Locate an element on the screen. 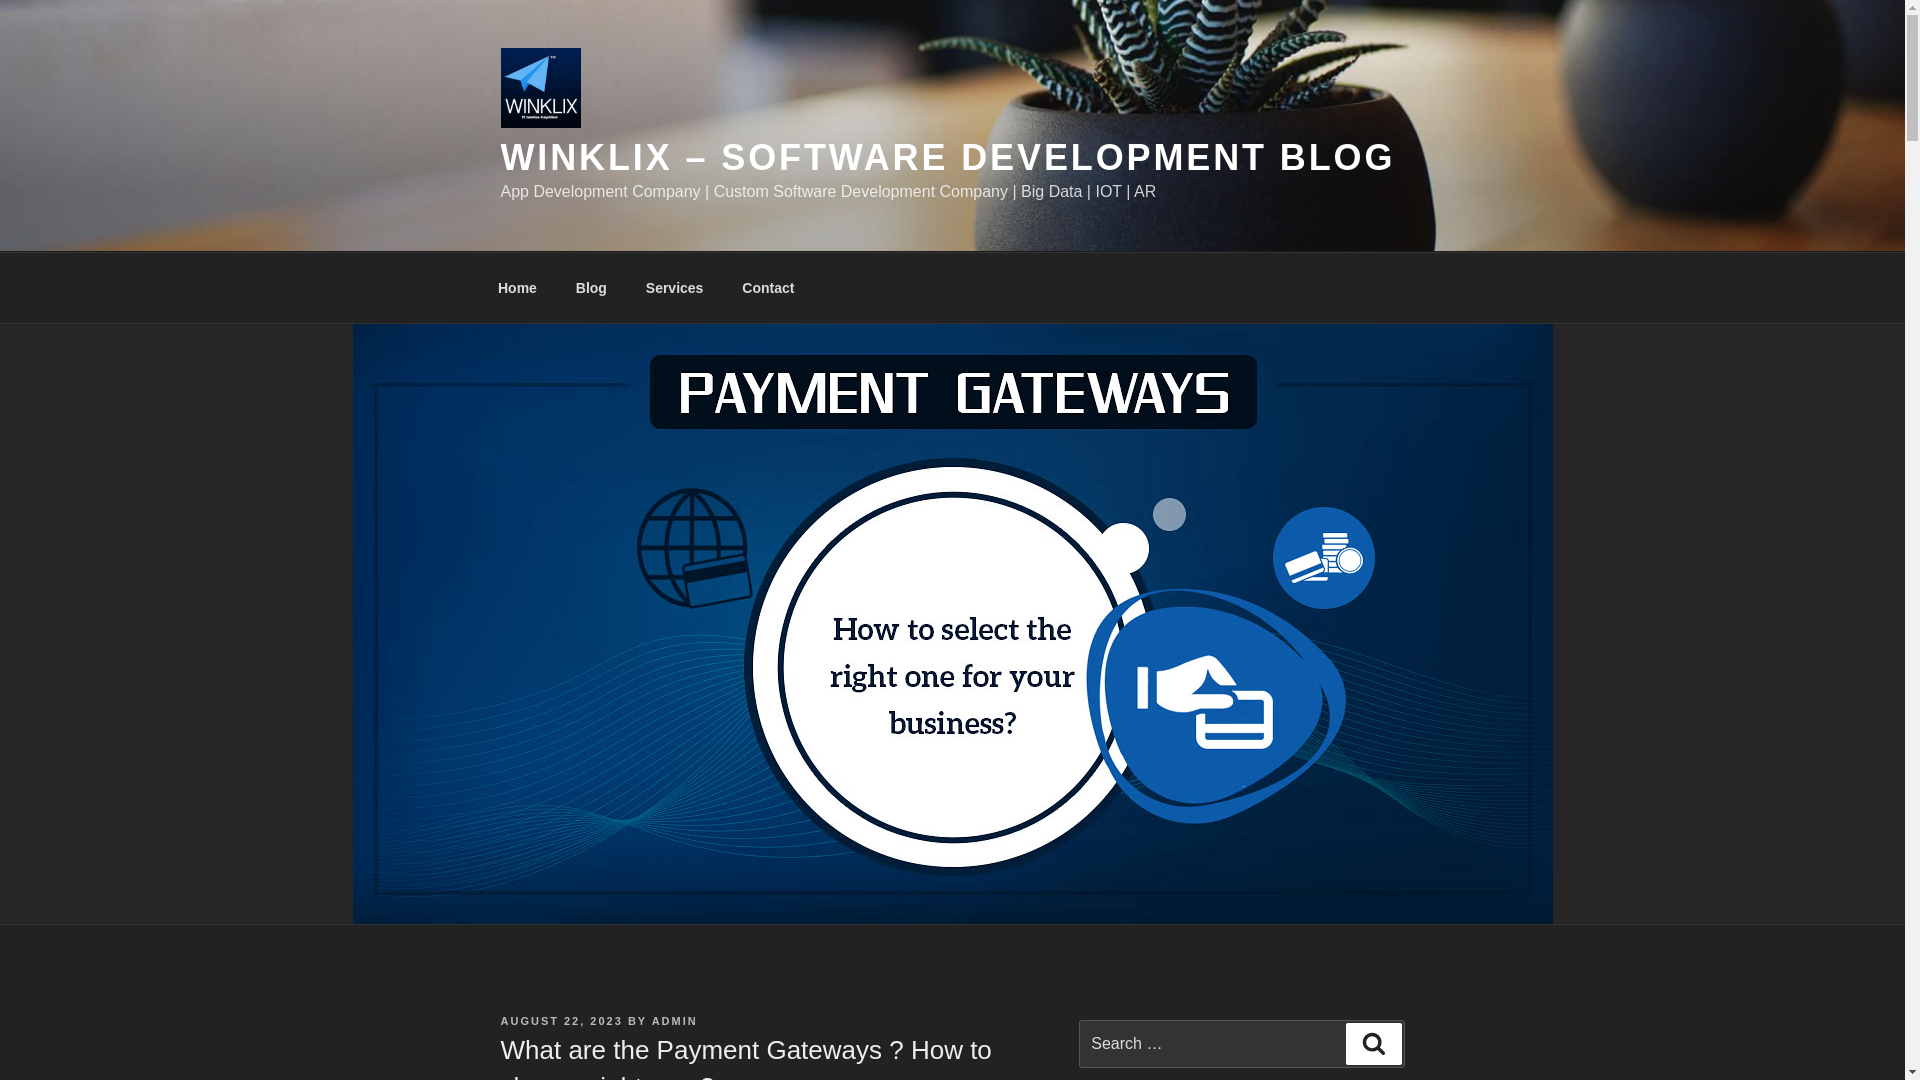  Contact is located at coordinates (768, 288).